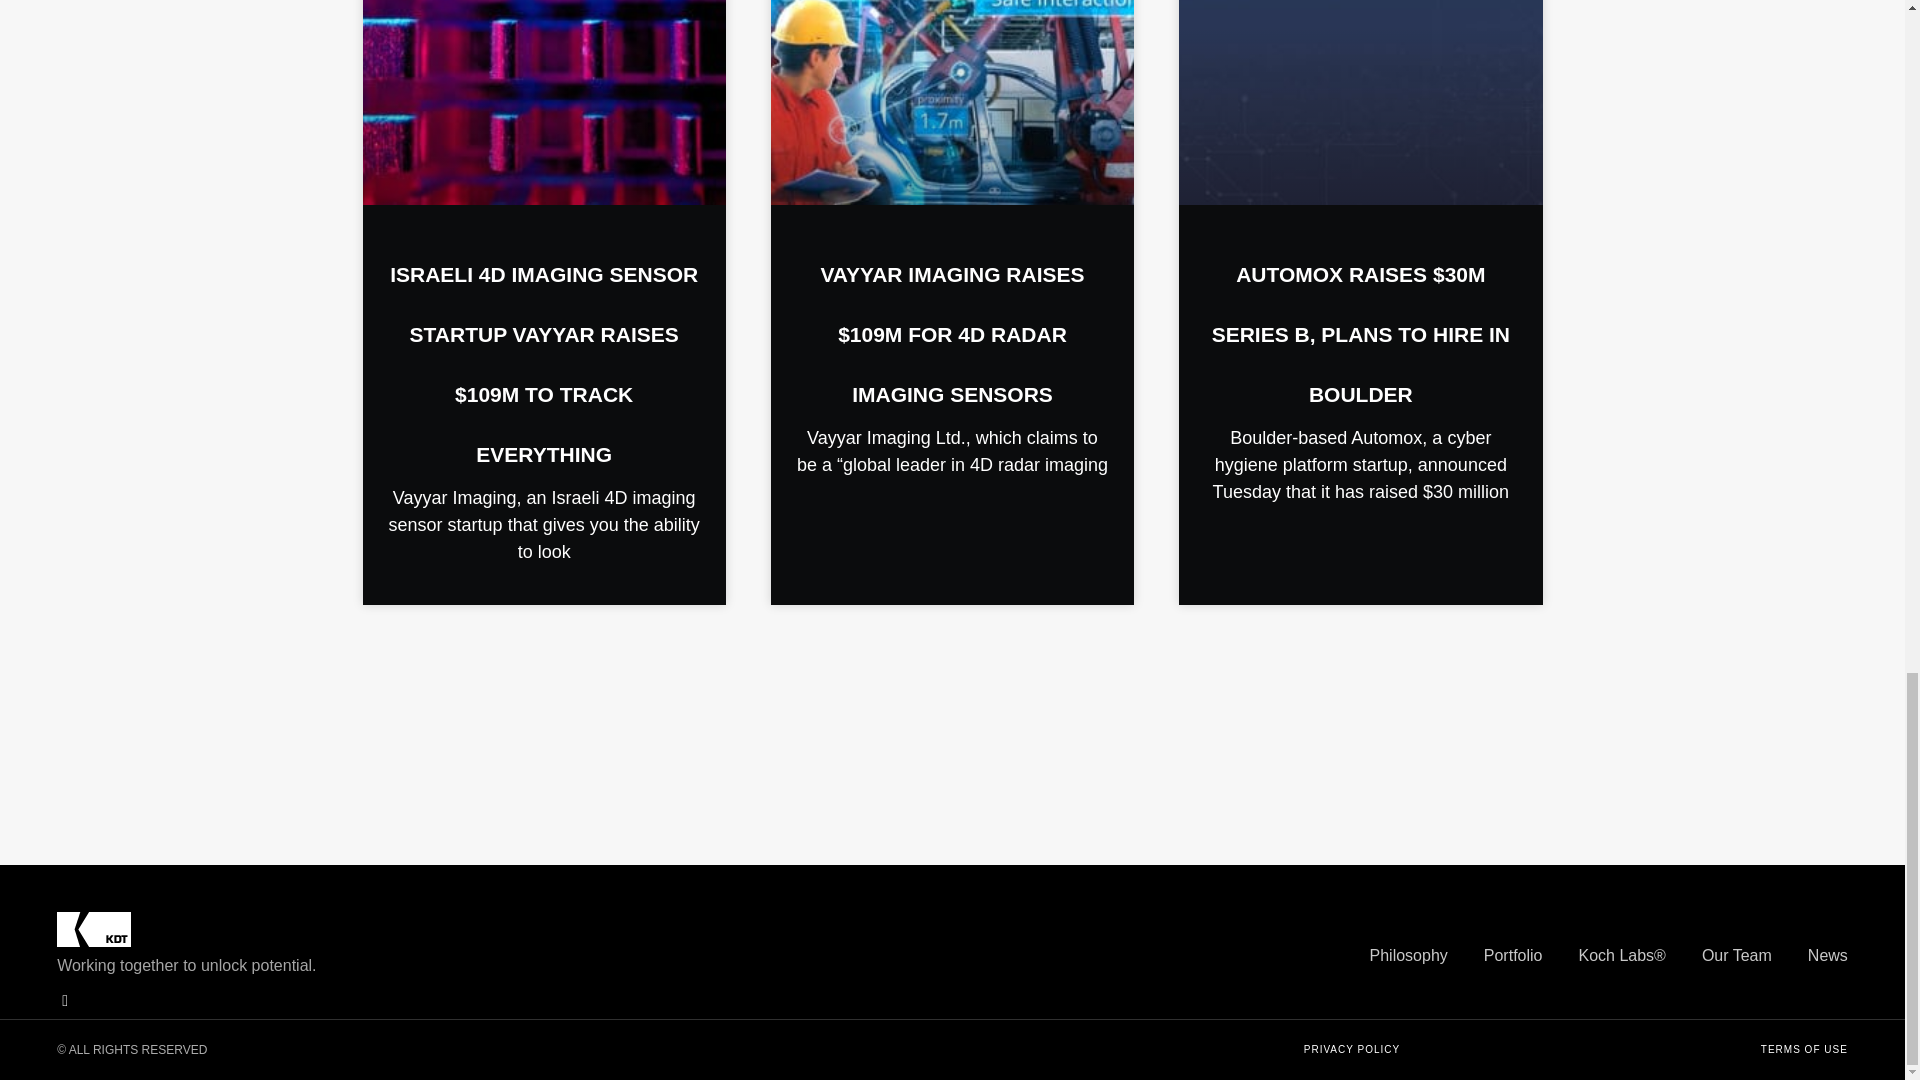 The height and width of the screenshot is (1080, 1920). What do you see at coordinates (1828, 955) in the screenshot?
I see `News` at bounding box center [1828, 955].